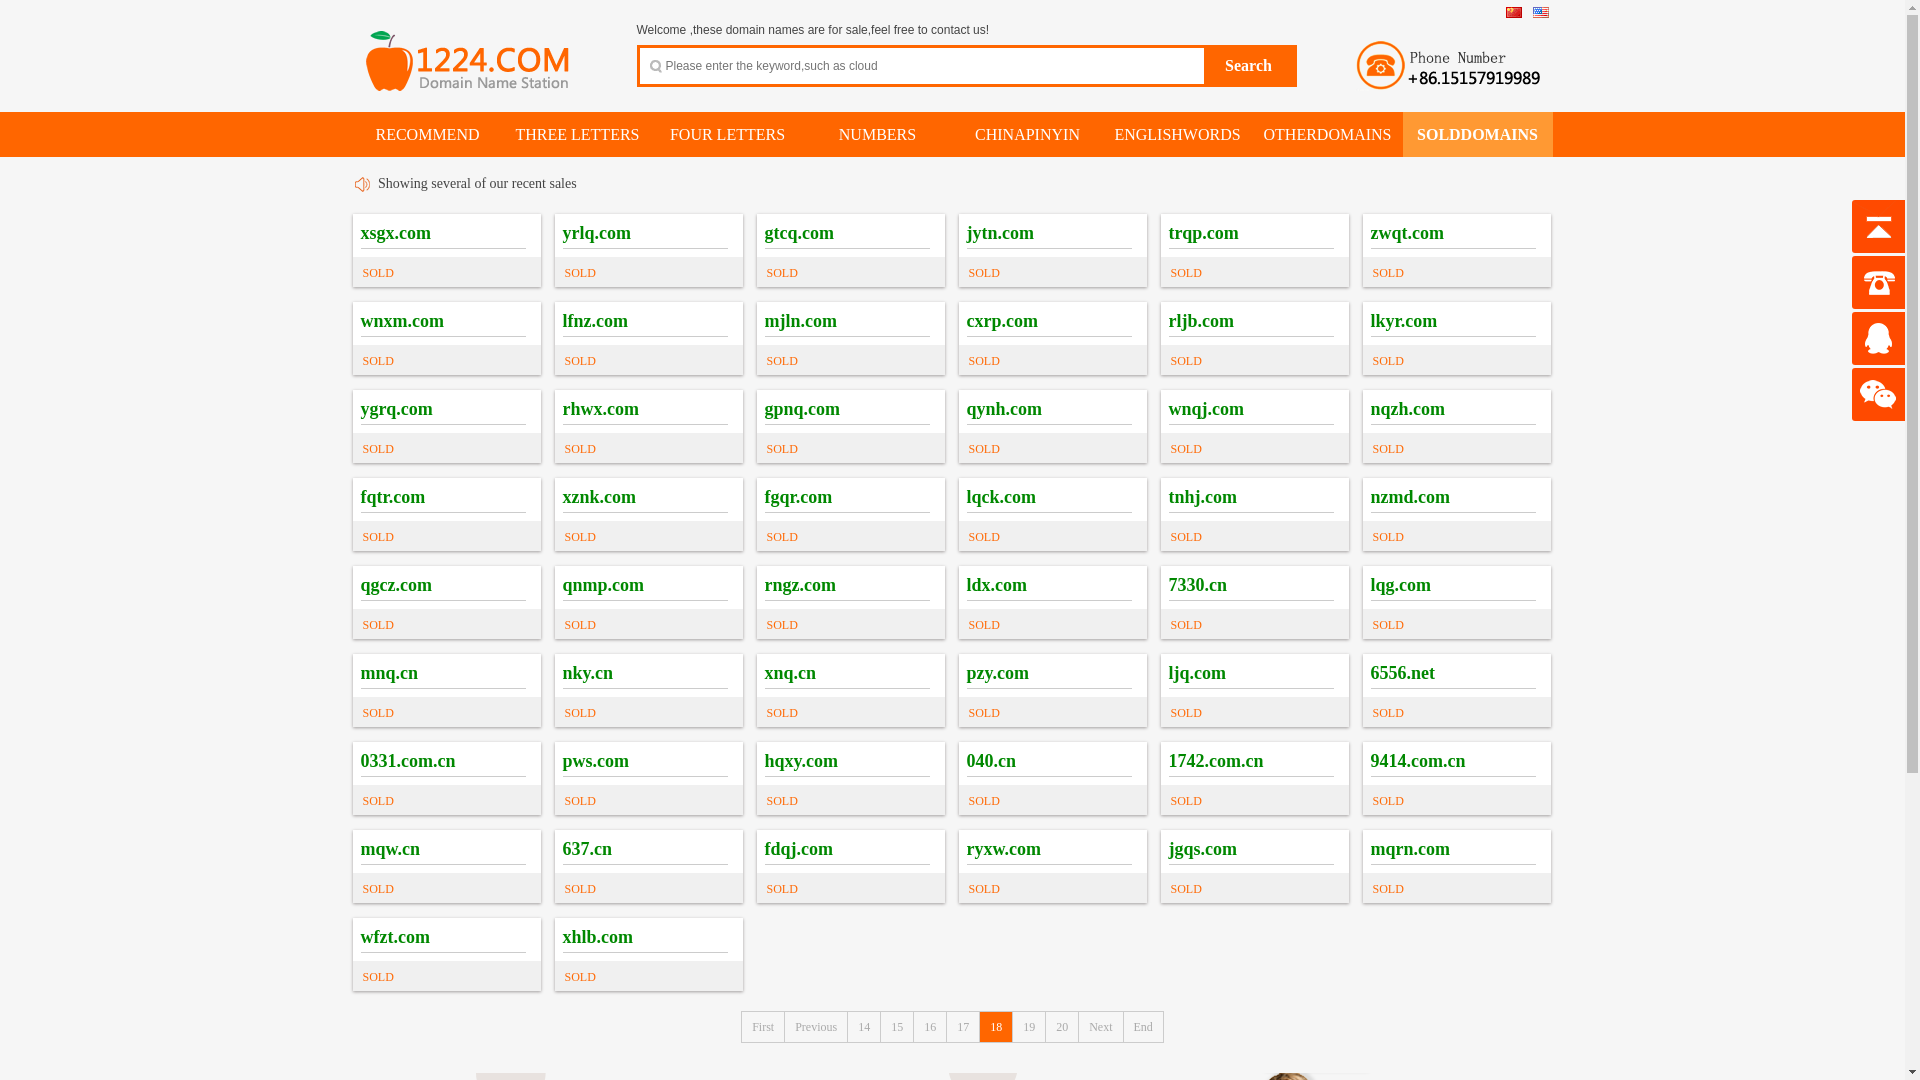  I want to click on fgqr.com, so click(798, 497).